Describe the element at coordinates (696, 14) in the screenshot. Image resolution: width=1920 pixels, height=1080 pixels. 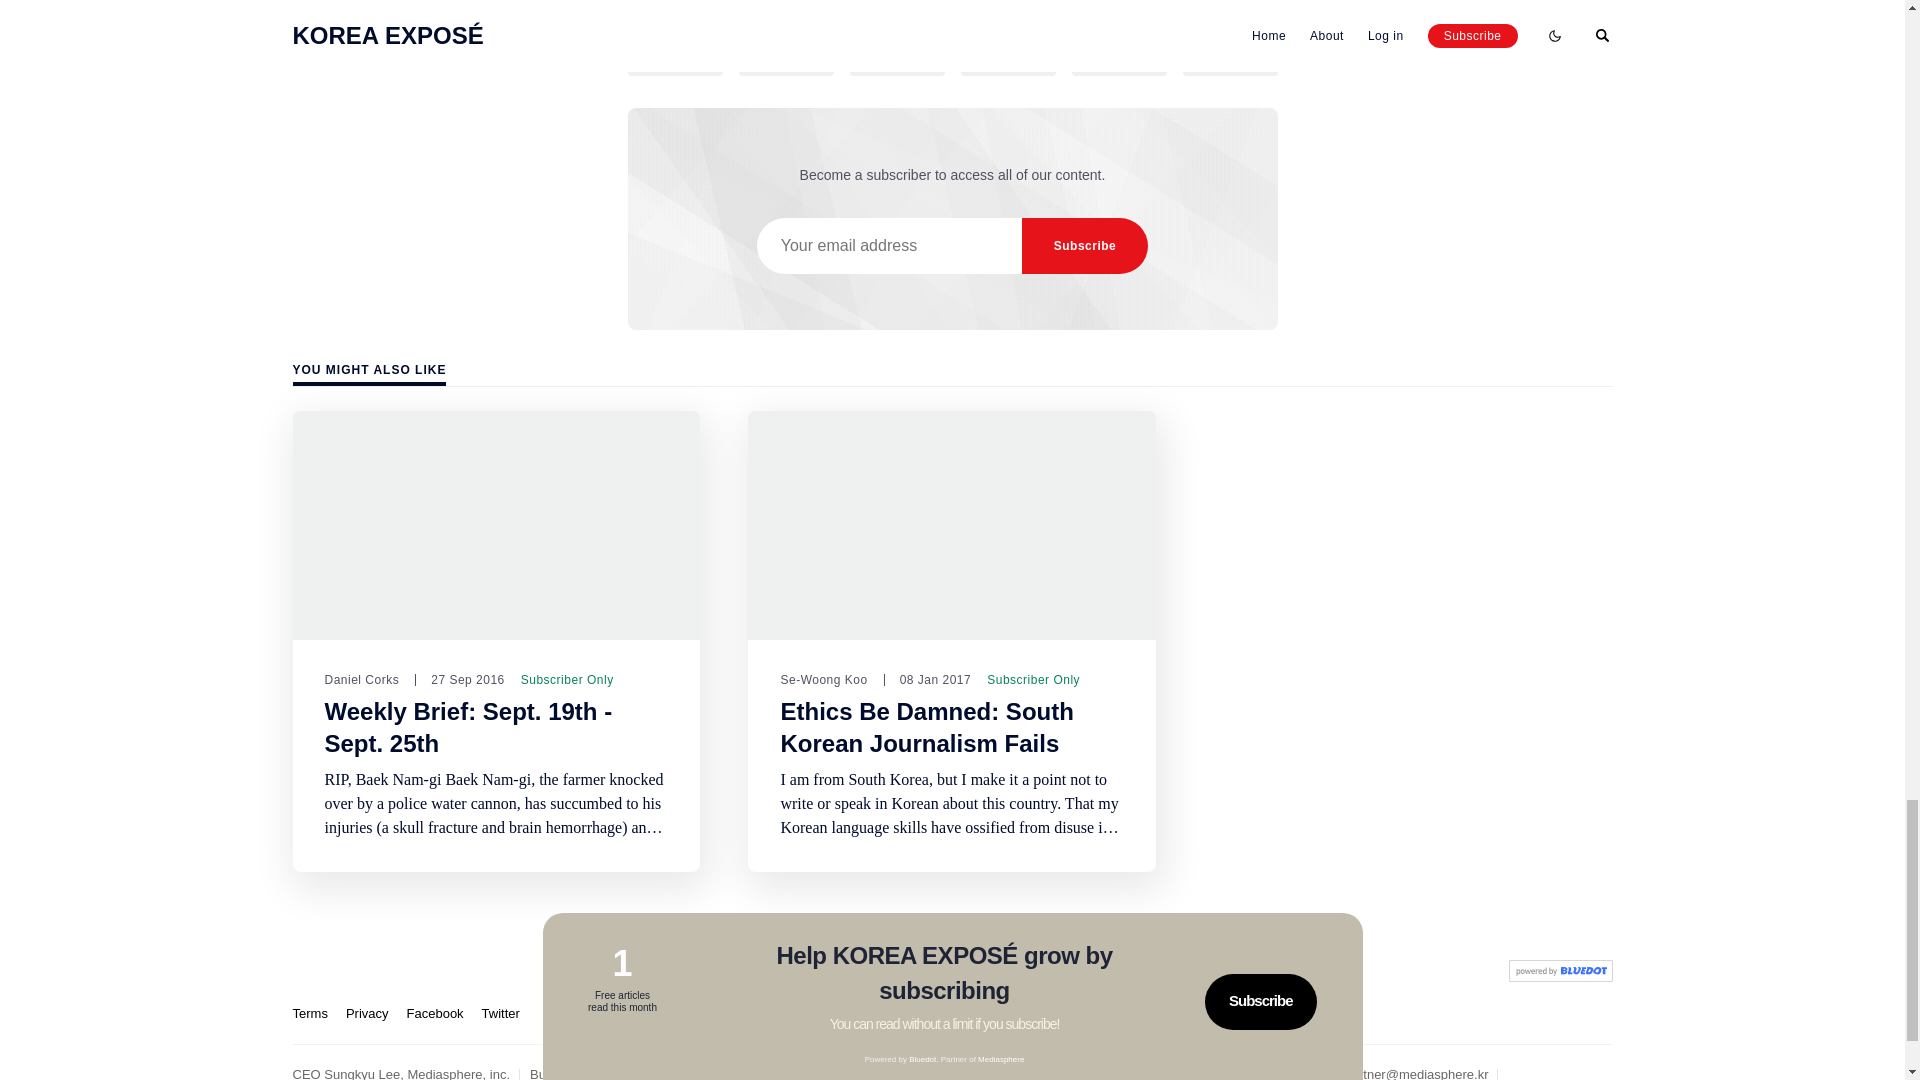
I see `Park Geun-hye` at that location.